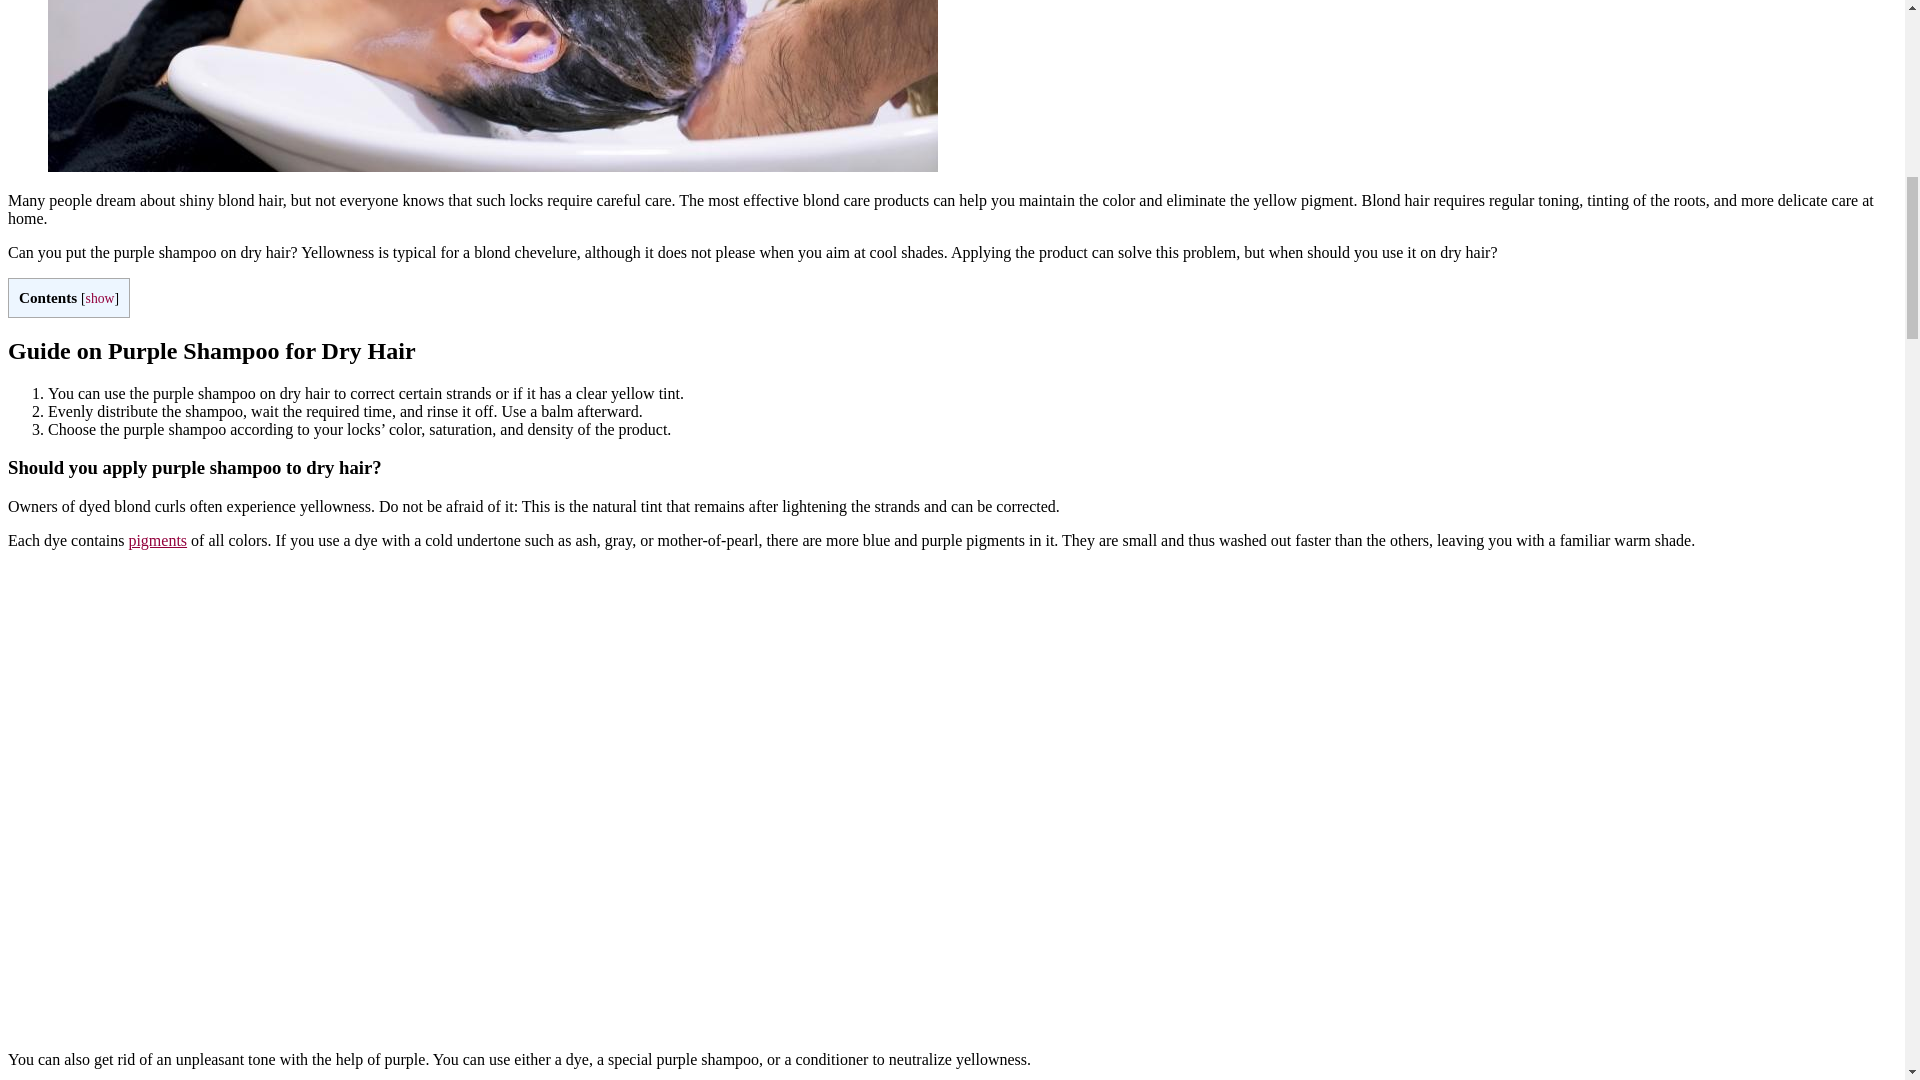 The width and height of the screenshot is (1920, 1080). Describe the element at coordinates (100, 298) in the screenshot. I see `show` at that location.